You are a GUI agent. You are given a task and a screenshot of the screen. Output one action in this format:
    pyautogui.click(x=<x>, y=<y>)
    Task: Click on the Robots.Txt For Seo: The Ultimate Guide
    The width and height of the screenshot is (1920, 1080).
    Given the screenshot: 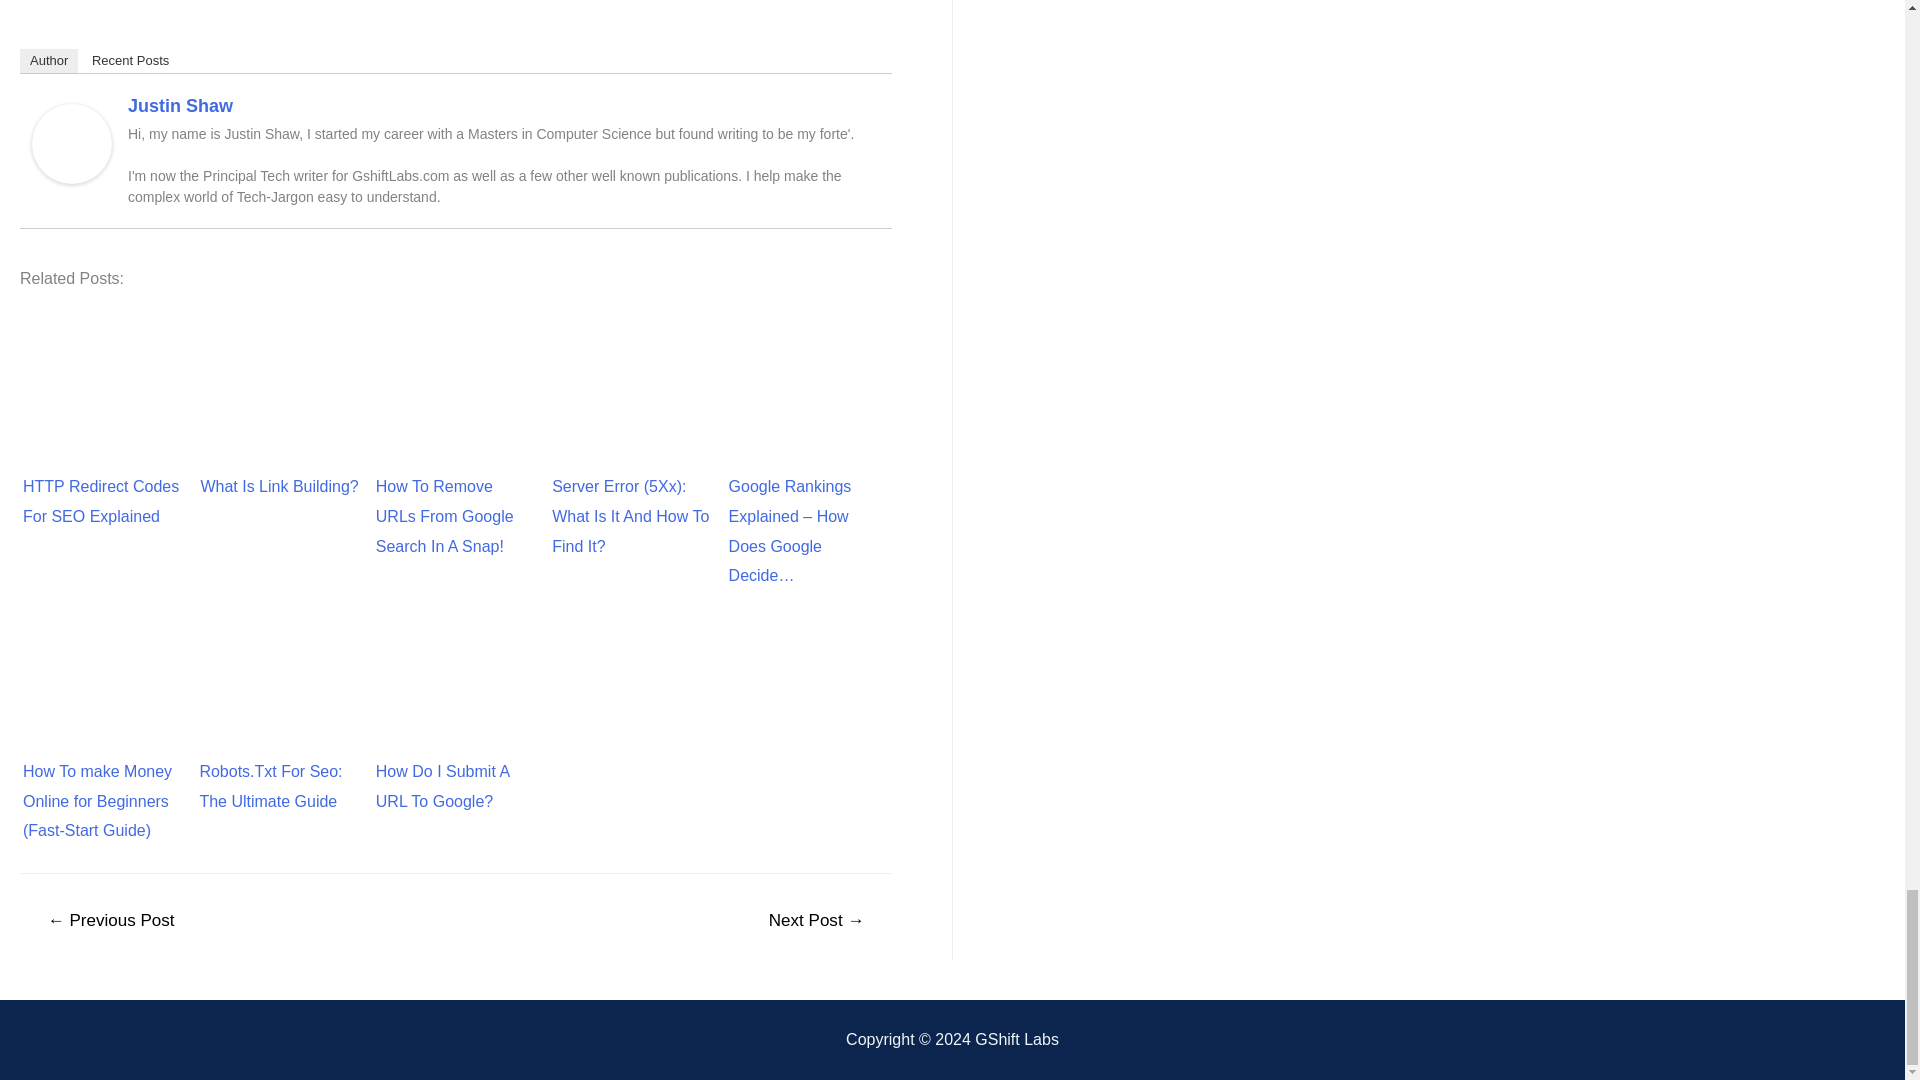 What is the action you would take?
    pyautogui.click(x=280, y=656)
    